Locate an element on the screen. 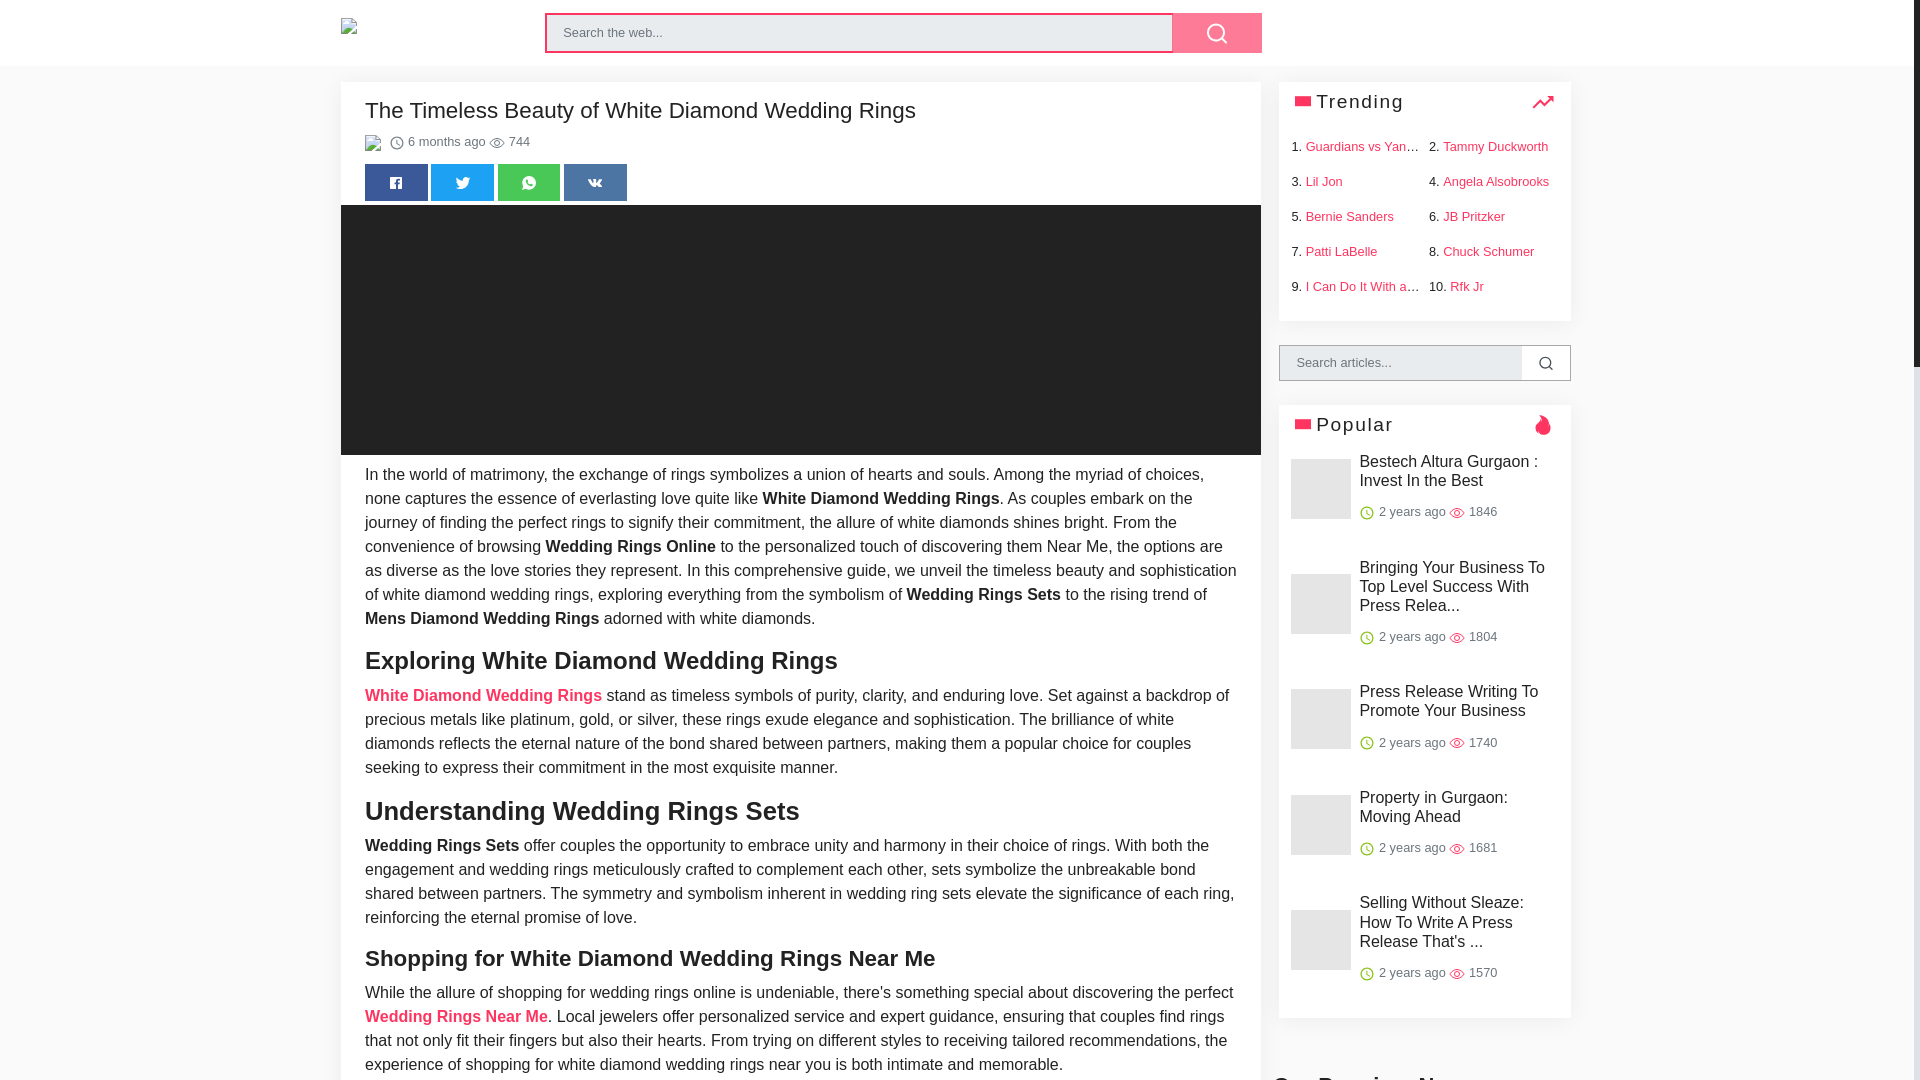  Bernie Sanders is located at coordinates (1349, 216).